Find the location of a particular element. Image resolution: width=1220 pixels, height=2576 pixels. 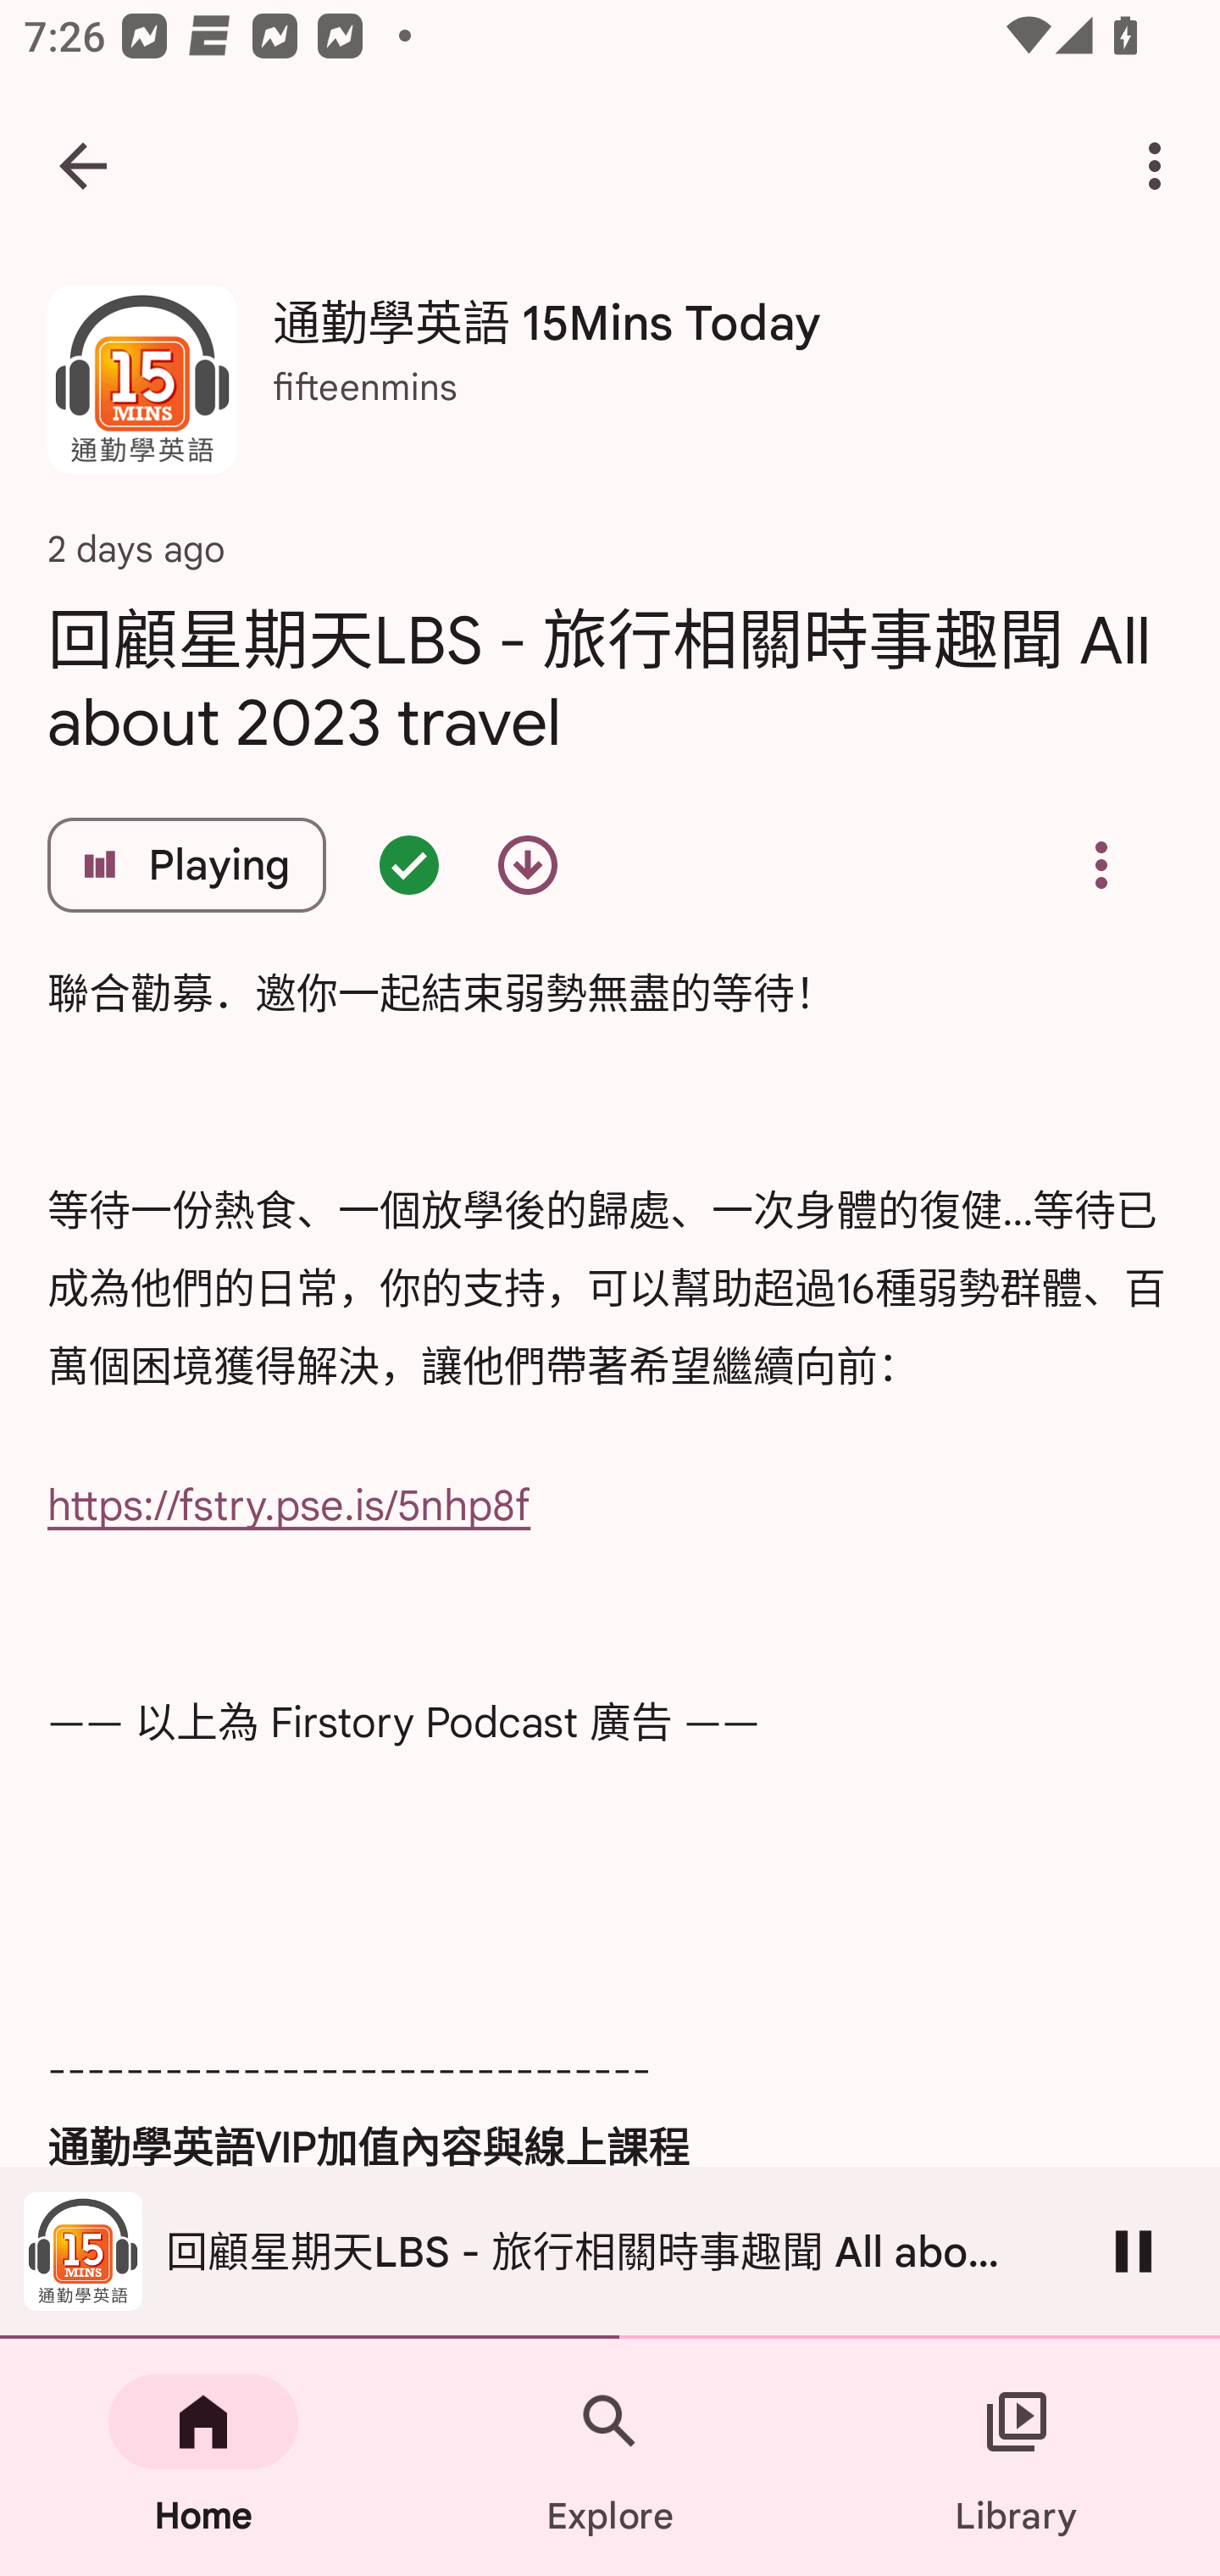

Pause is located at coordinates (1134, 2251).